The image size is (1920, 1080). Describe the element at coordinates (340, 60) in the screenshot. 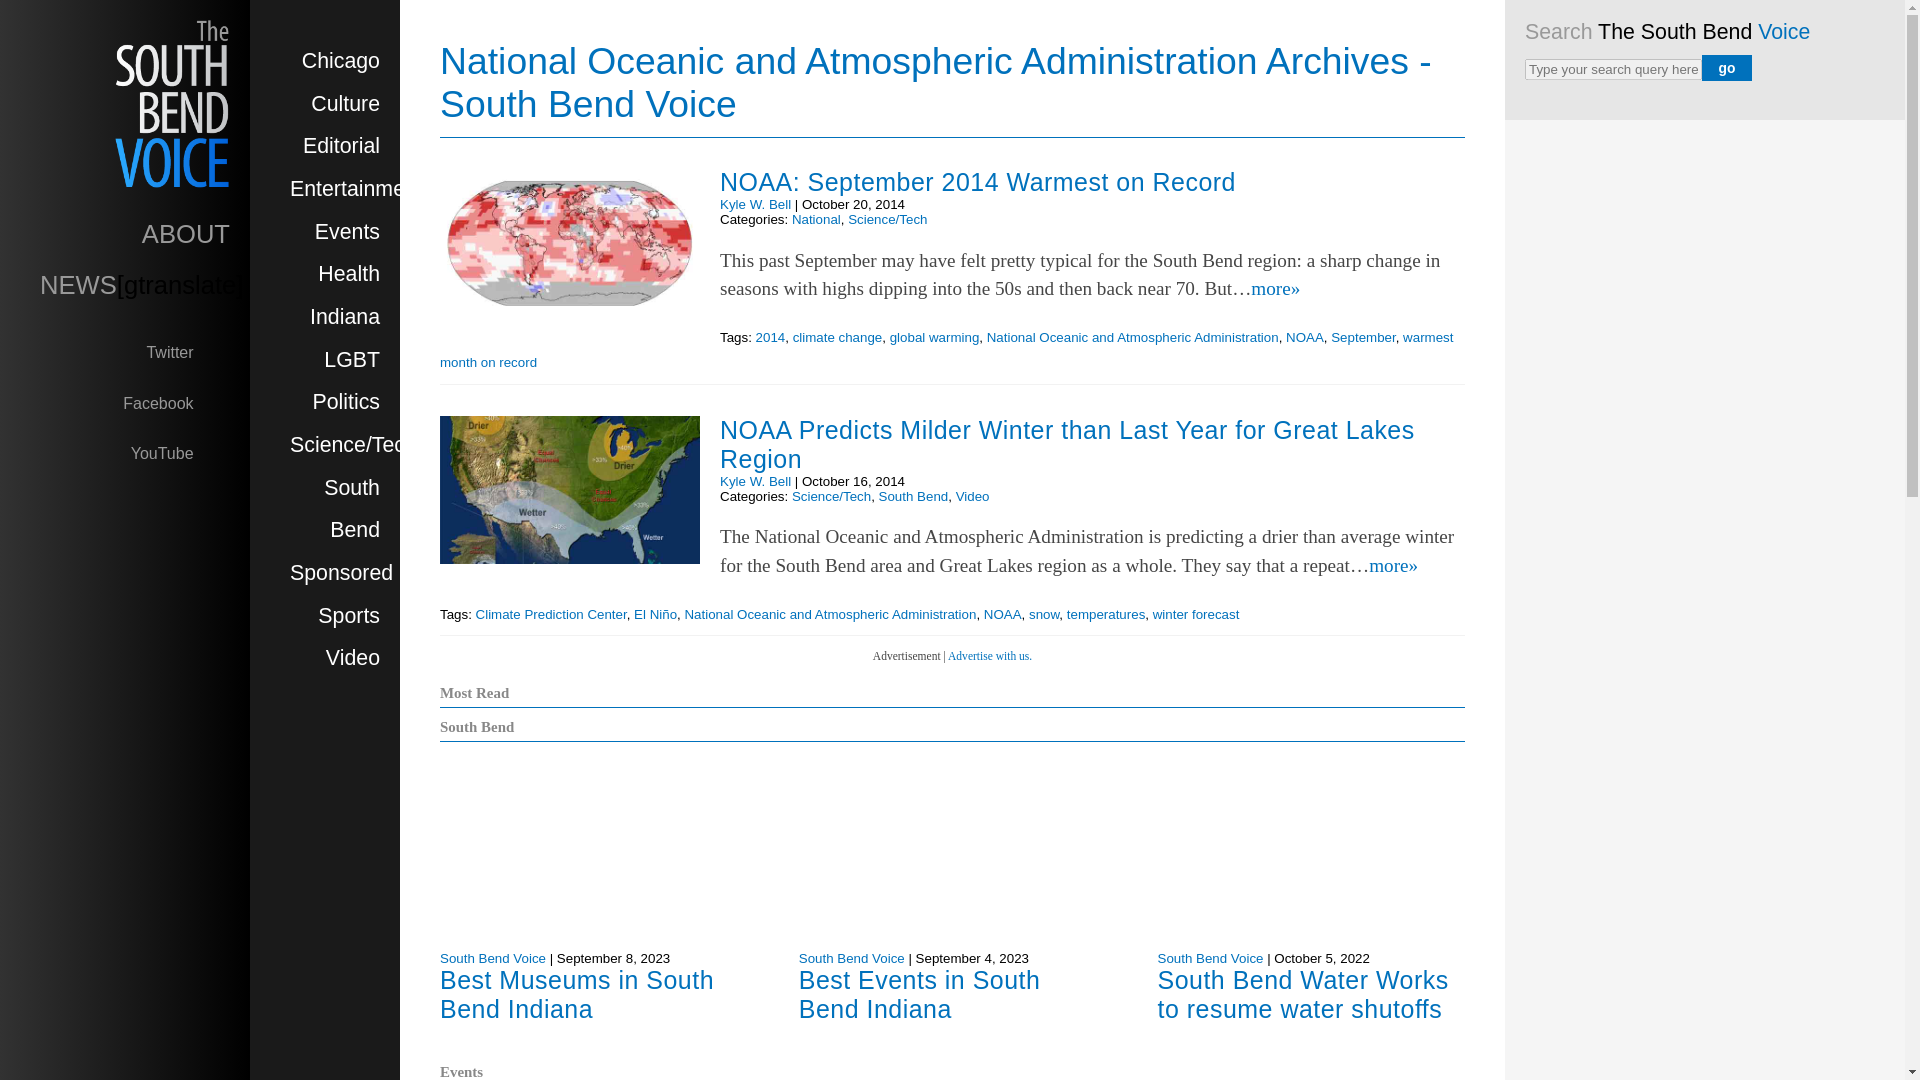

I see `Chicago` at that location.